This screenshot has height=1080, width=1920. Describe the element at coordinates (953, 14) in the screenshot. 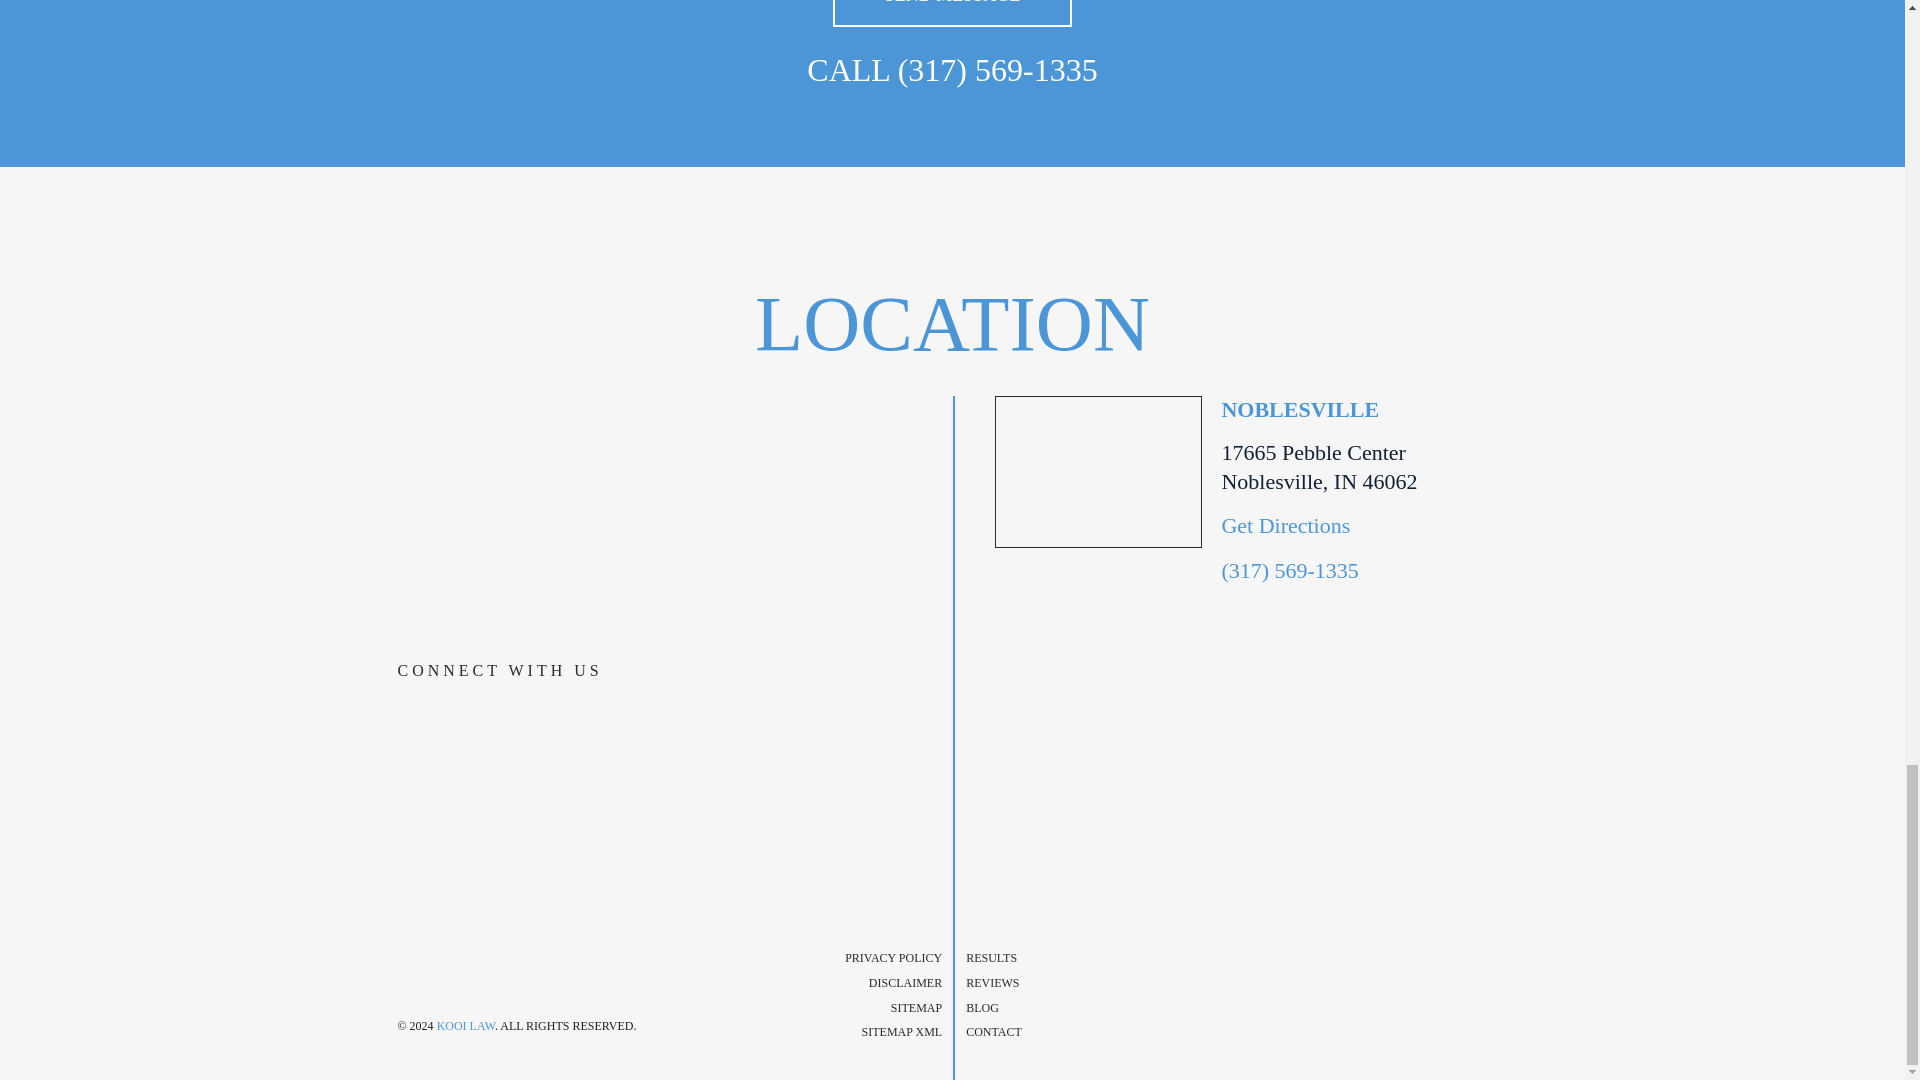

I see `Send Message` at that location.